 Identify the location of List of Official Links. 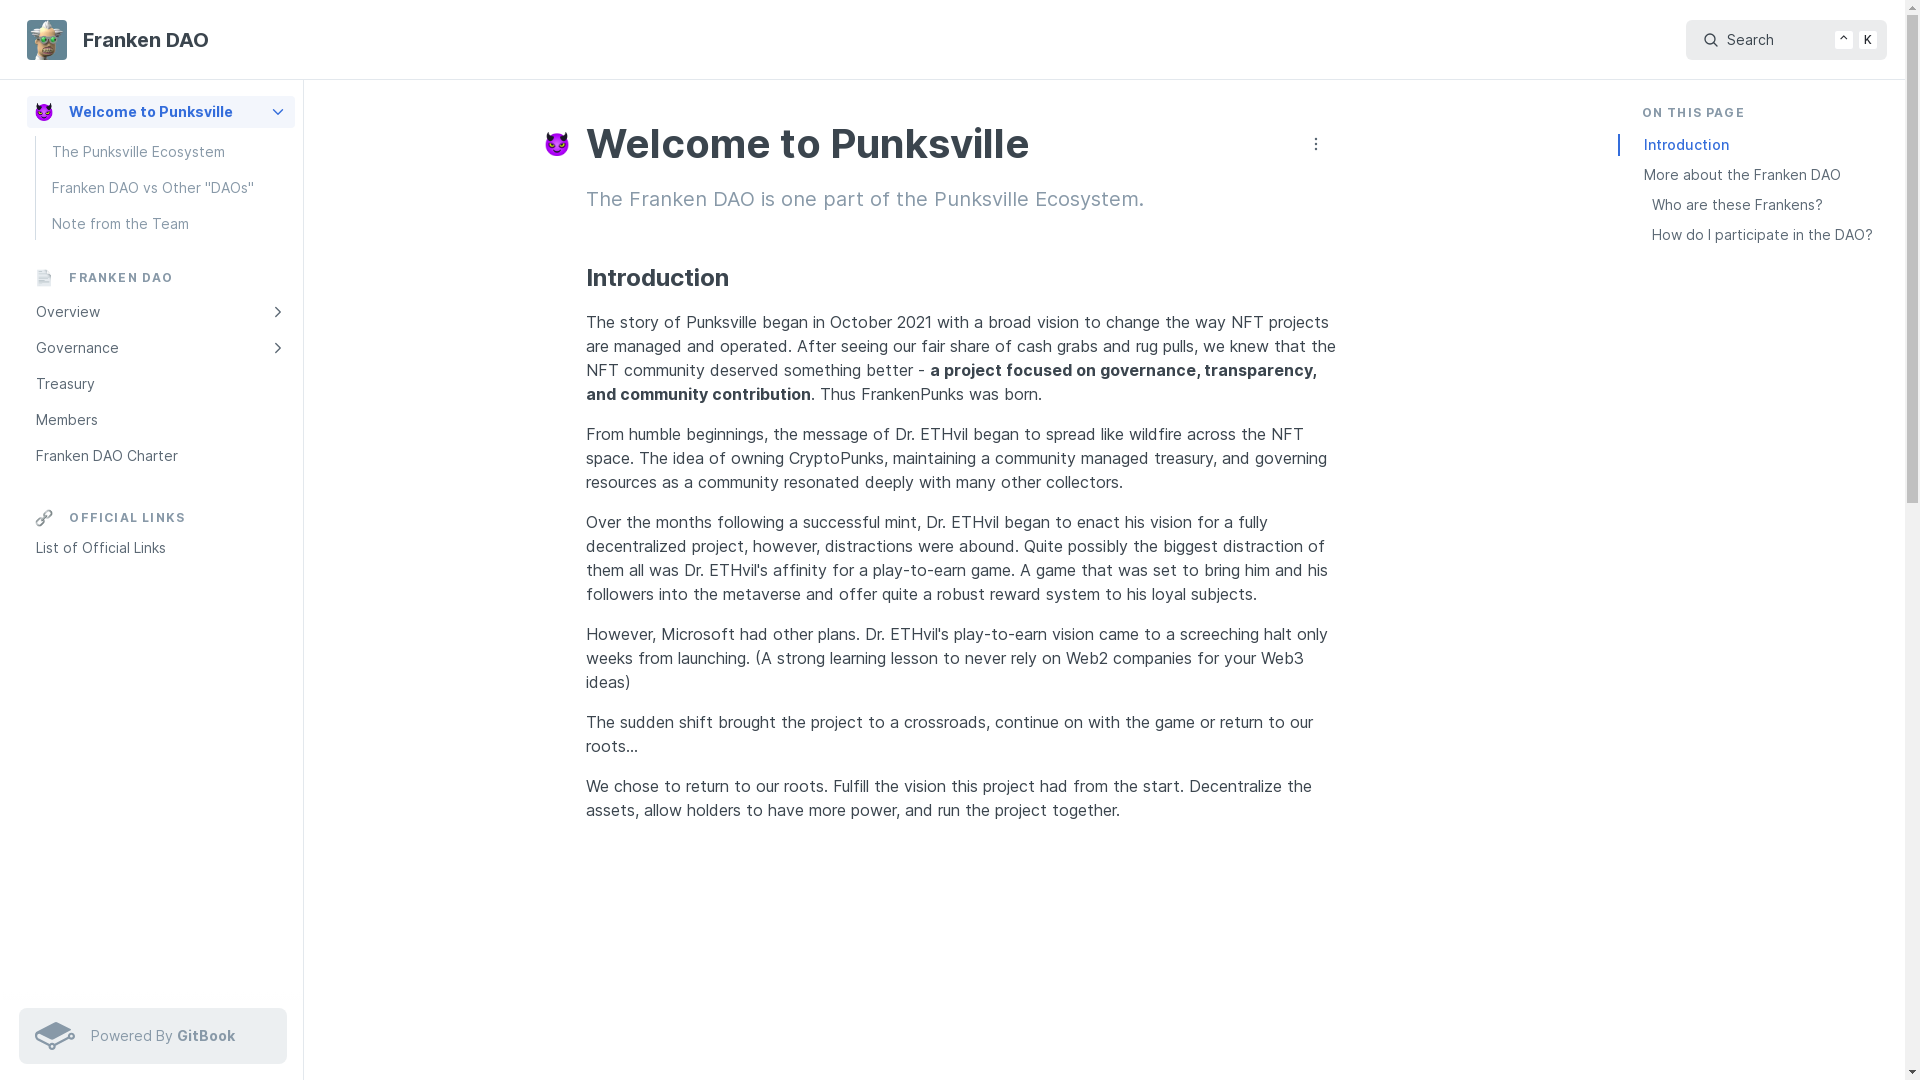
(160, 548).